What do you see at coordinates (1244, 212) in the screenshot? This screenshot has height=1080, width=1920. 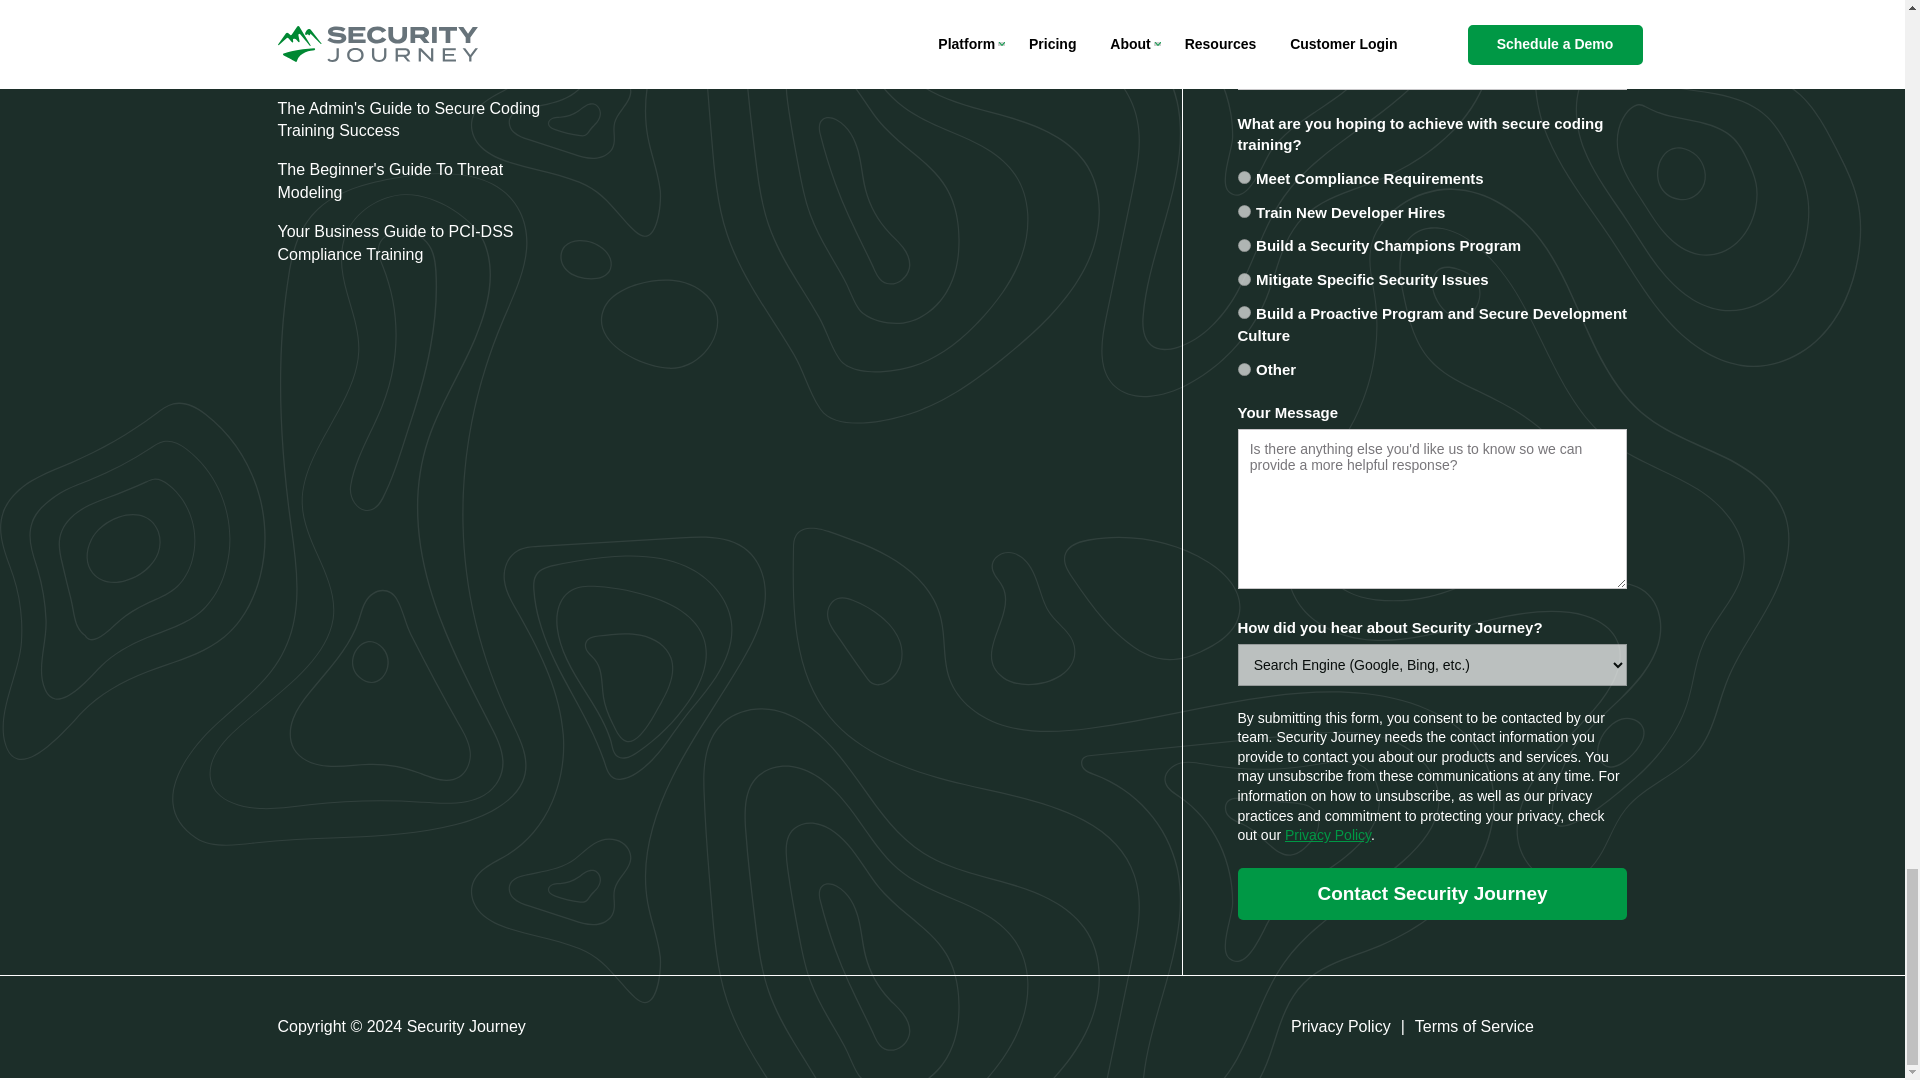 I see `Train new developer hires` at bounding box center [1244, 212].